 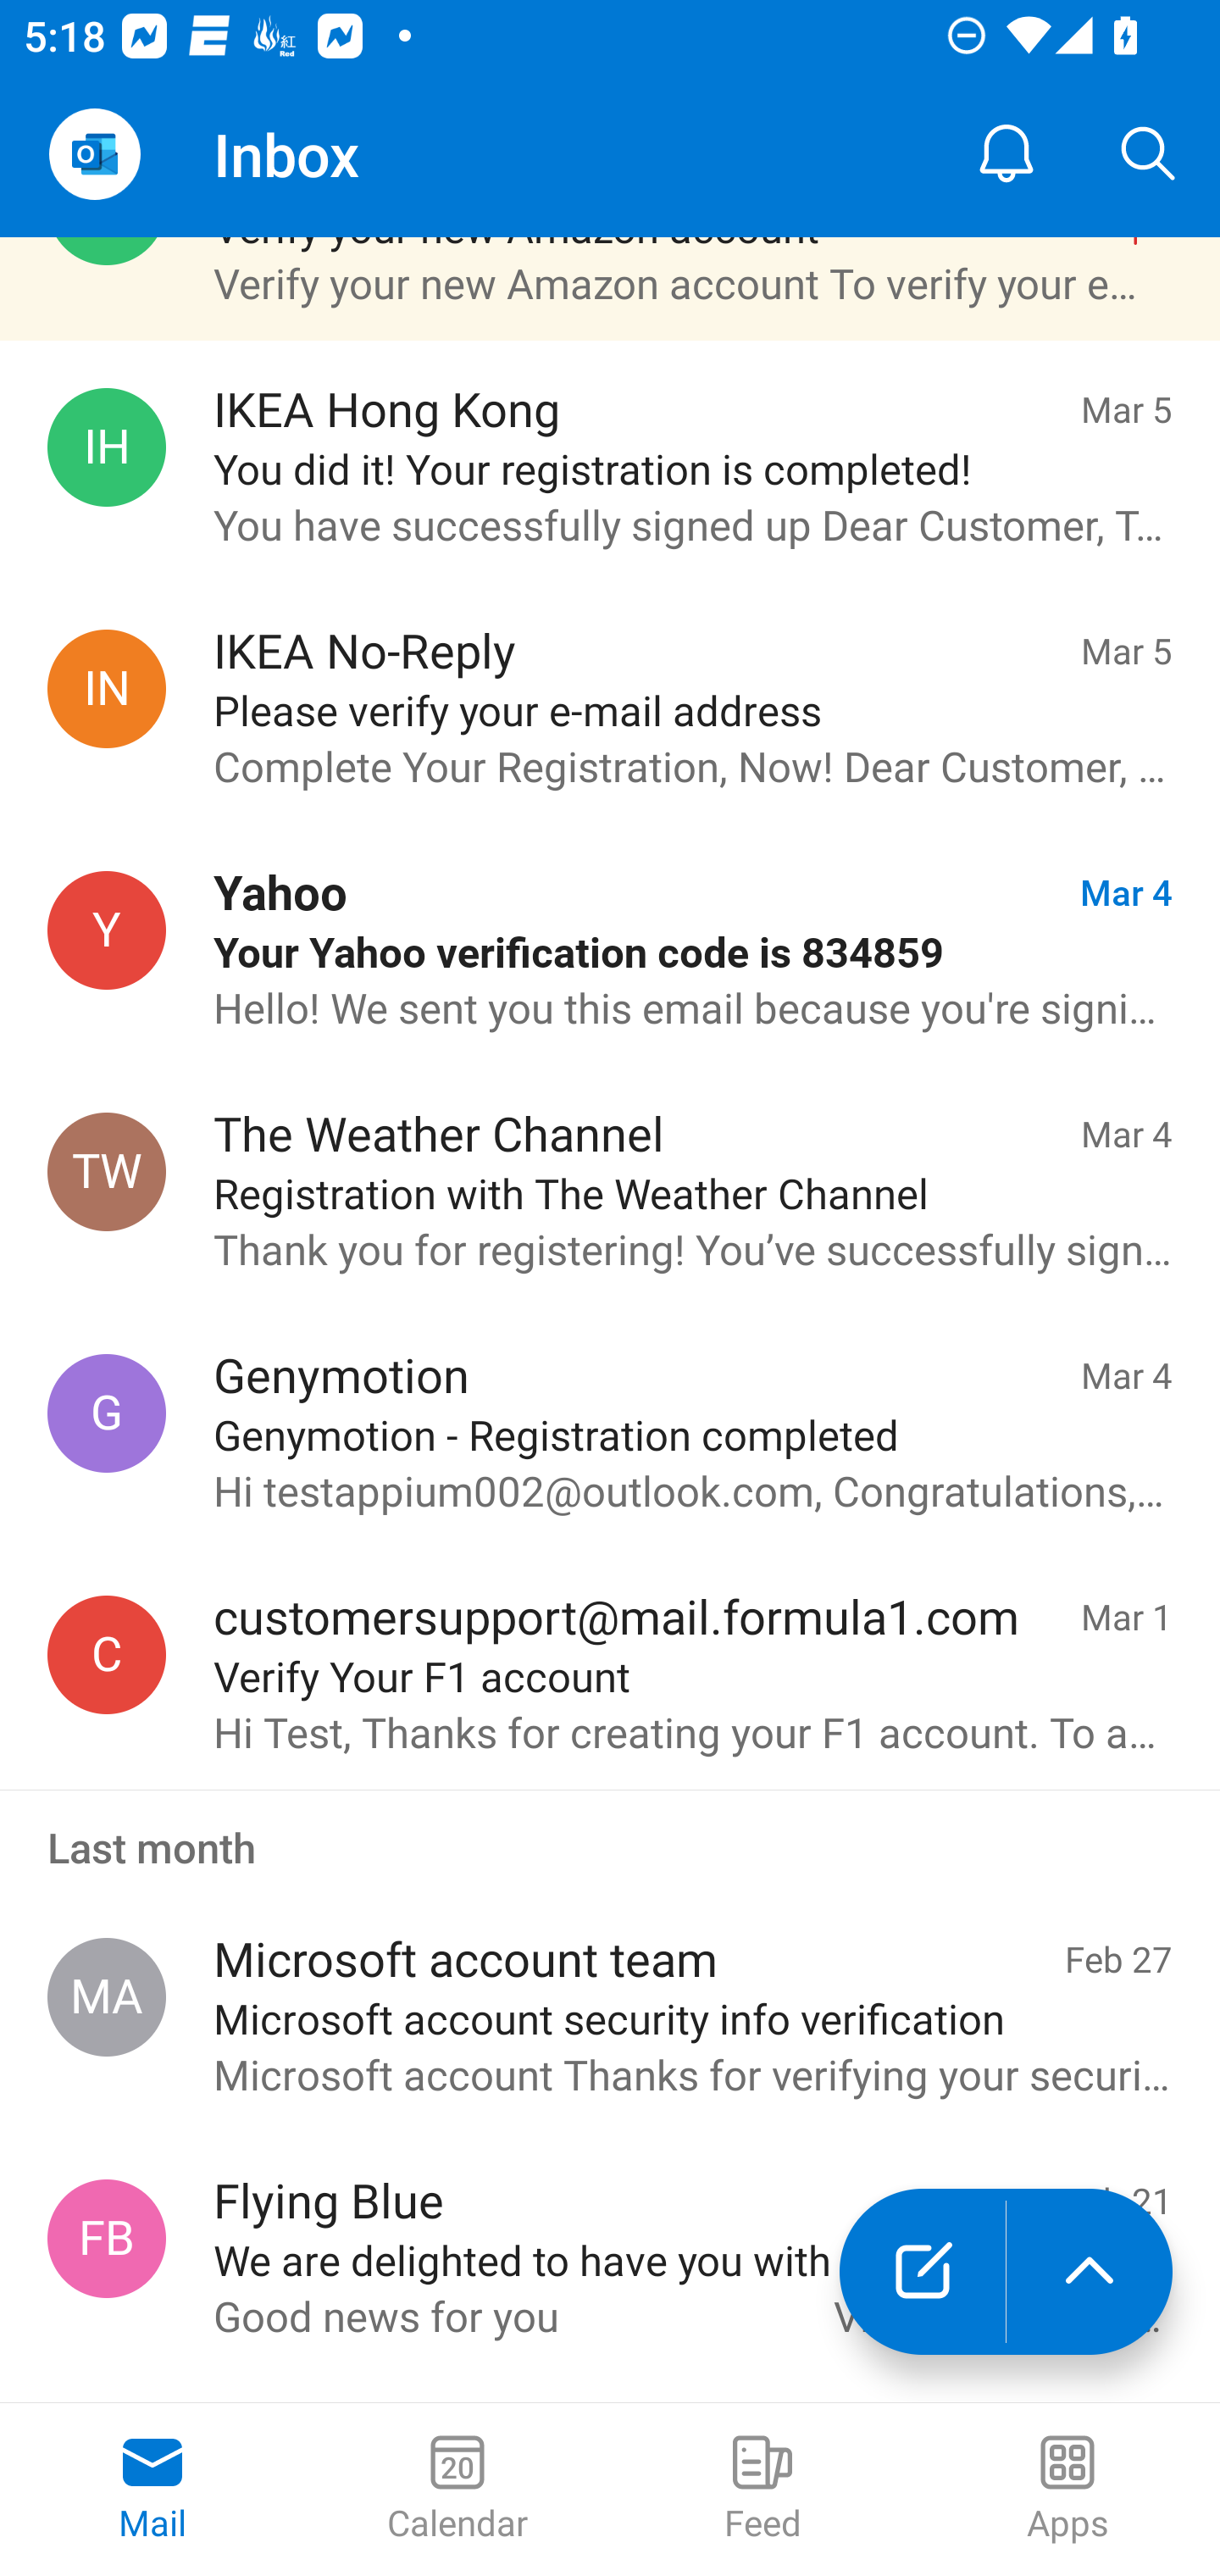 What do you see at coordinates (107, 2238) in the screenshot?
I see `Flying Blue, do_not_reply@info-flyingblue.com` at bounding box center [107, 2238].